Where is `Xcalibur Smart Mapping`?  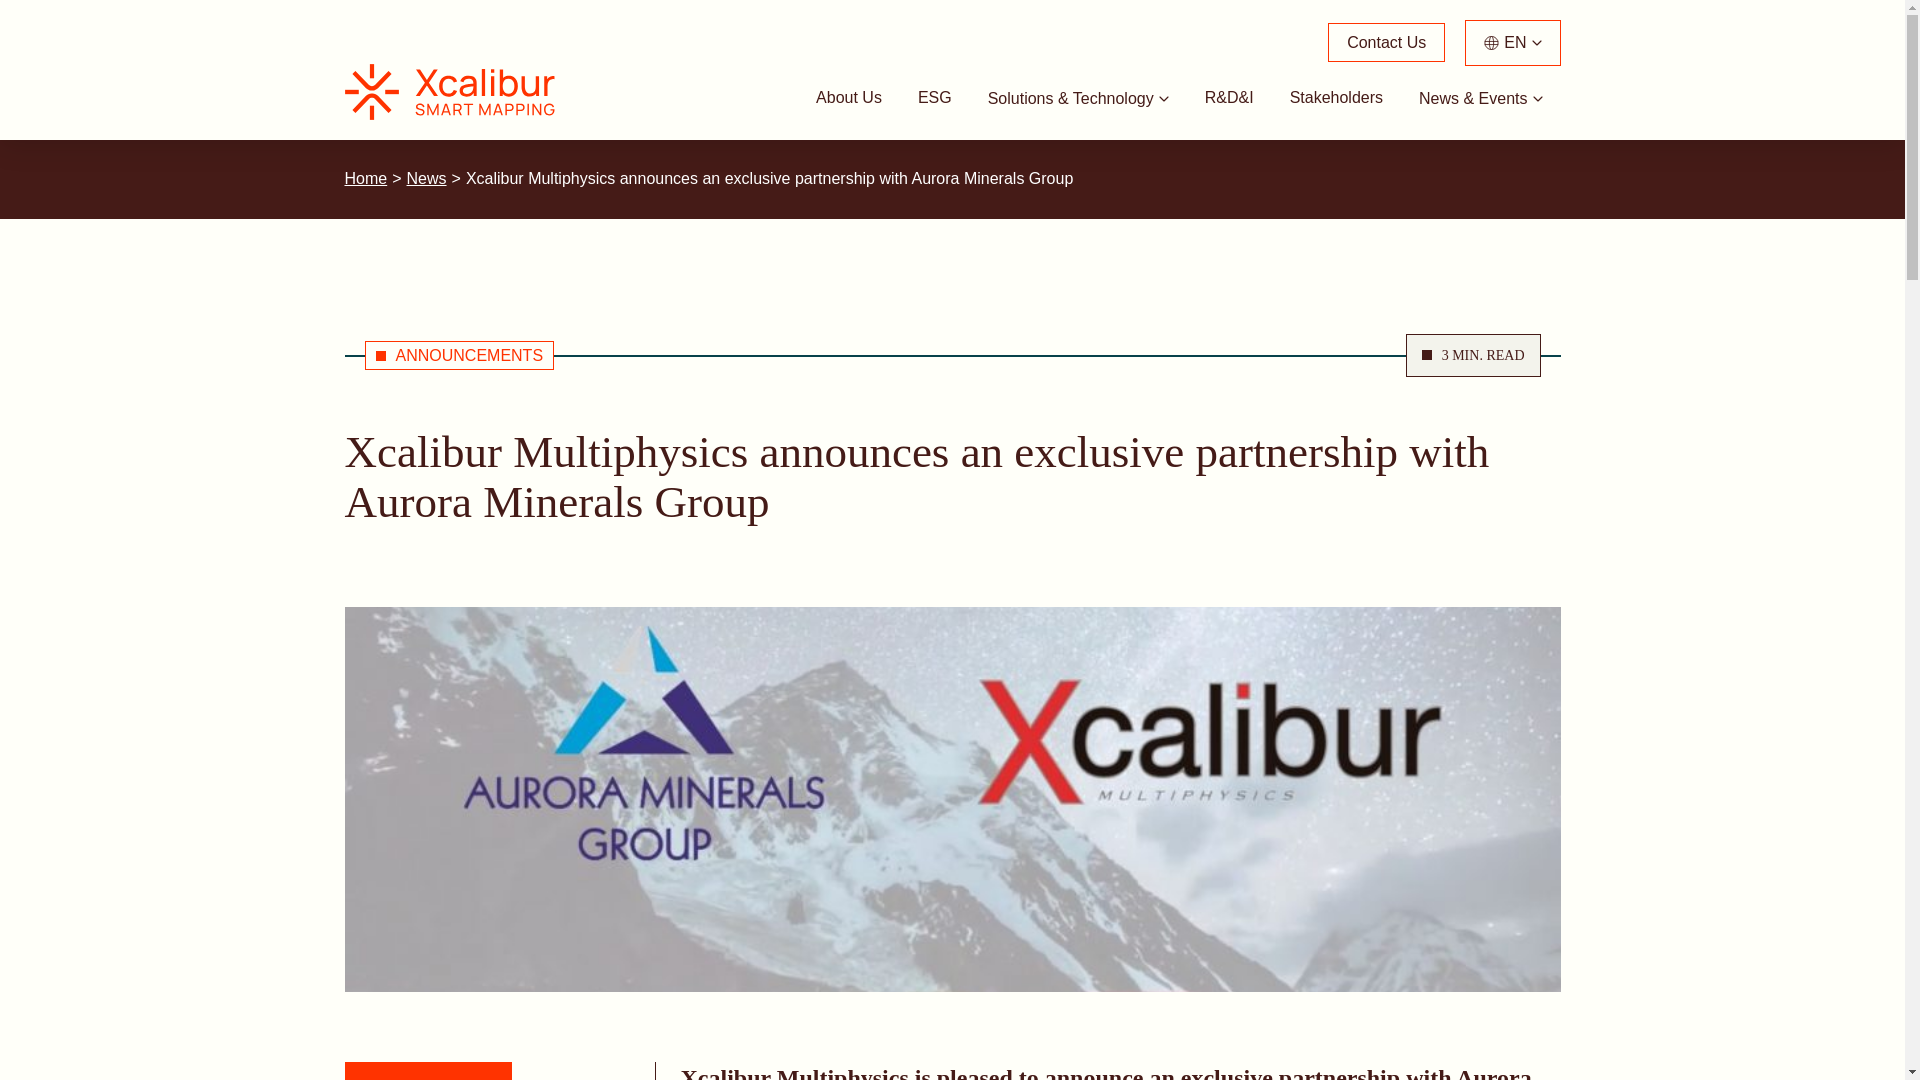 Xcalibur Smart Mapping is located at coordinates (458, 91).